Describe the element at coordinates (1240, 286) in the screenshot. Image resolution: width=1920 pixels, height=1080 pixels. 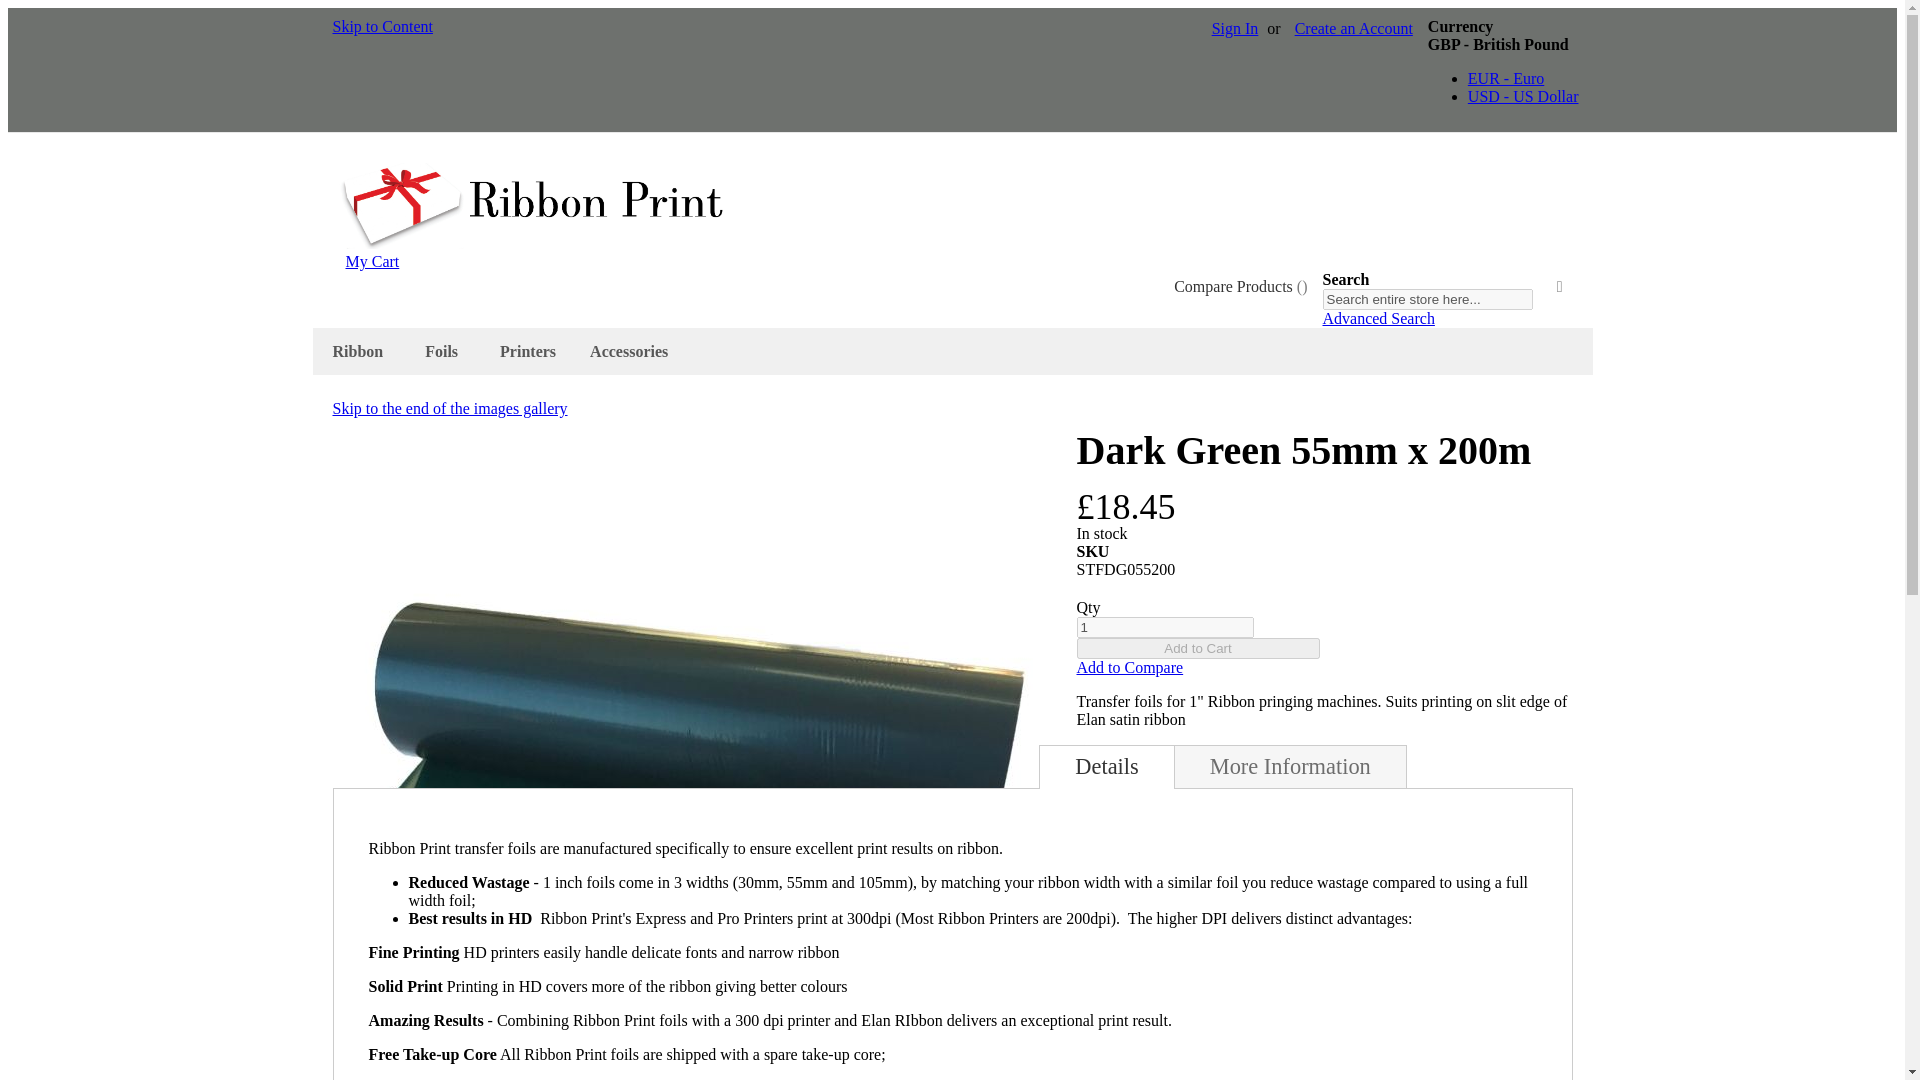
I see `Compare Products` at that location.